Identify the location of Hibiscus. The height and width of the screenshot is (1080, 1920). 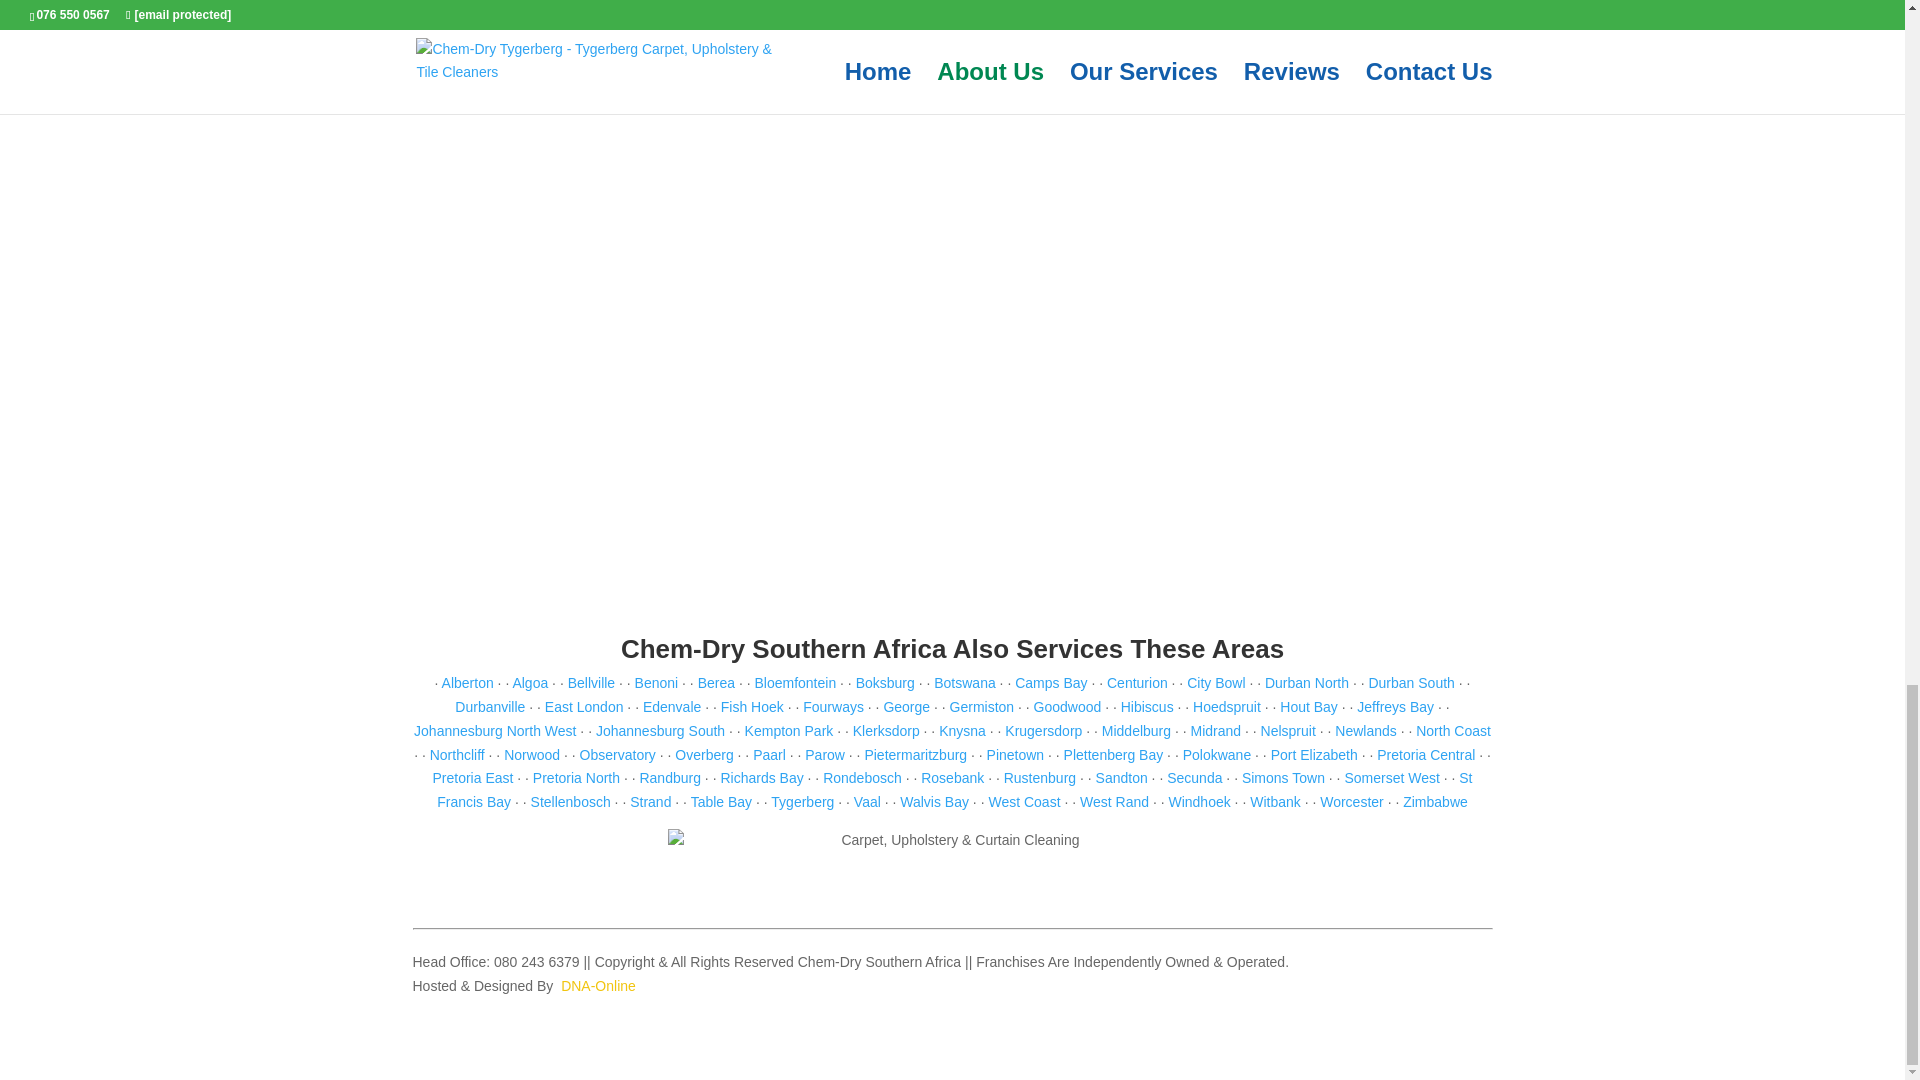
(1147, 706).